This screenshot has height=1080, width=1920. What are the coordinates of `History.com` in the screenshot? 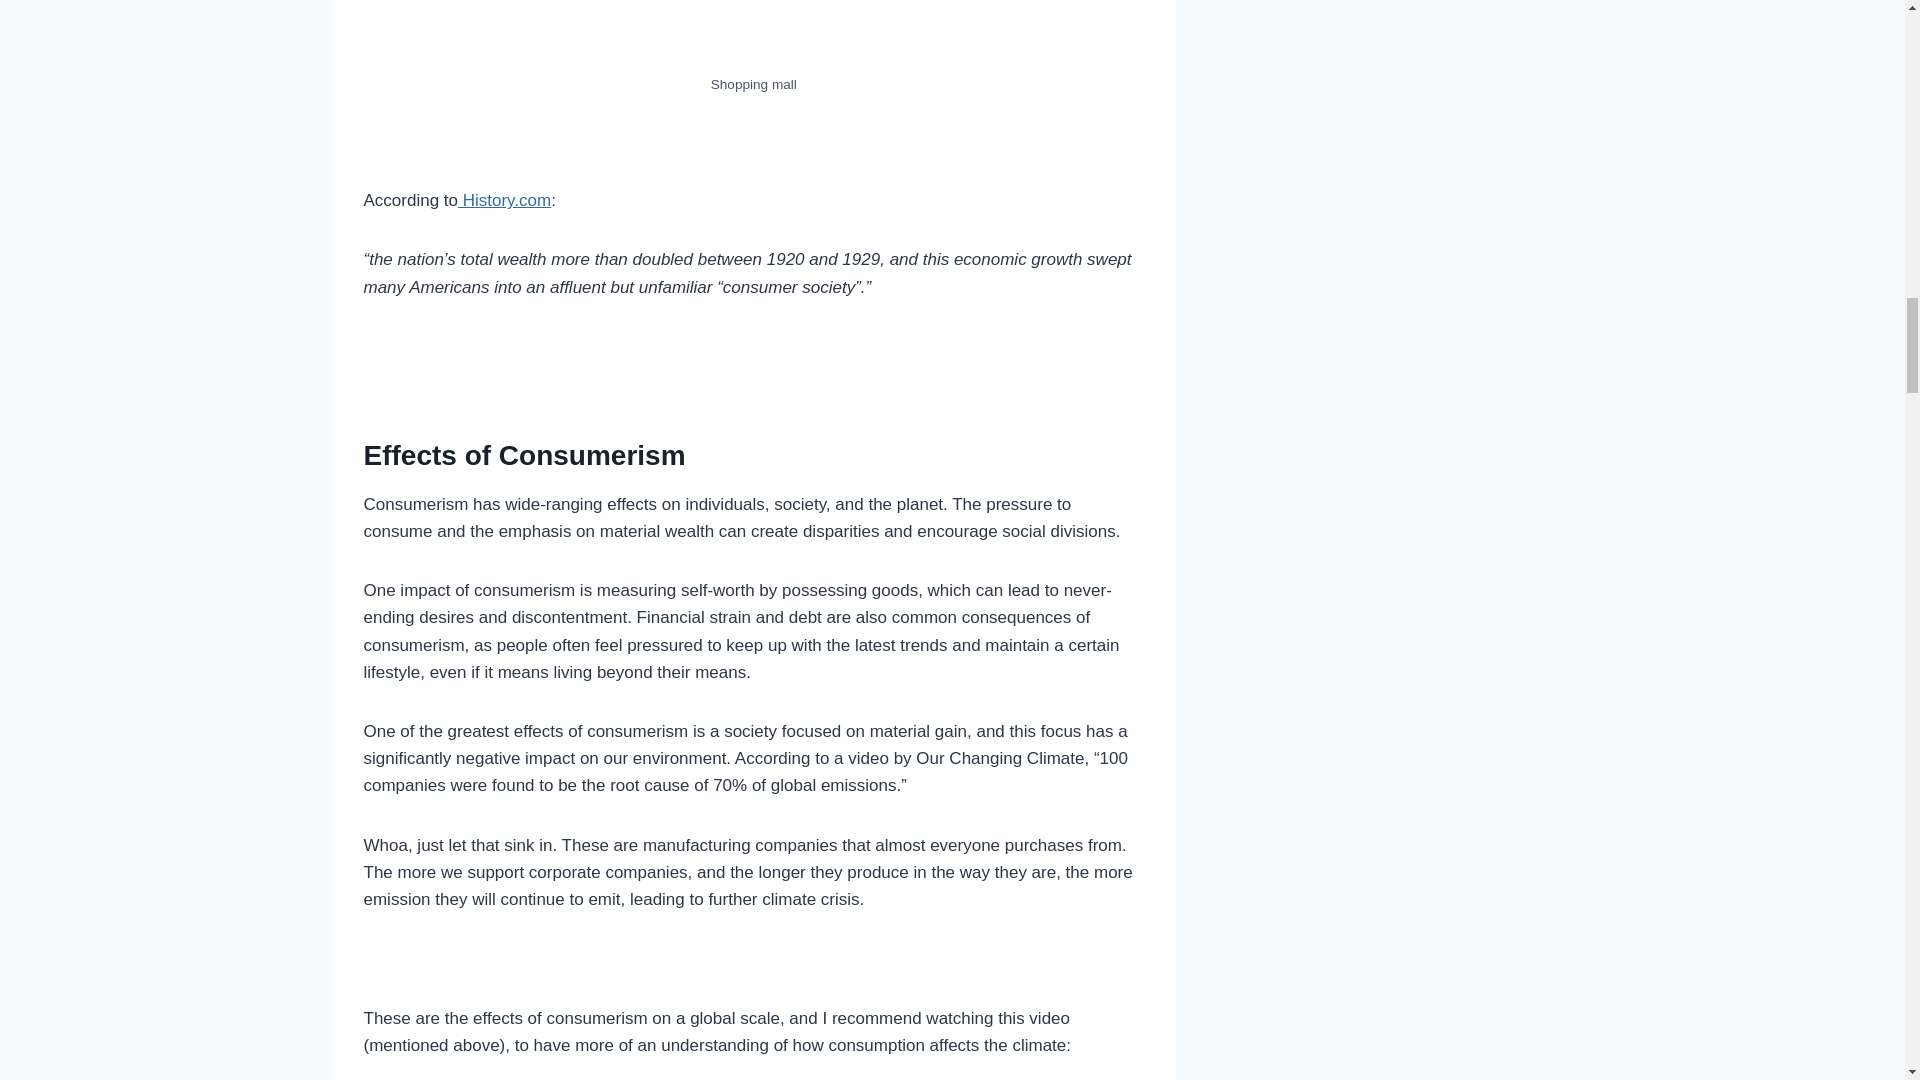 It's located at (504, 200).